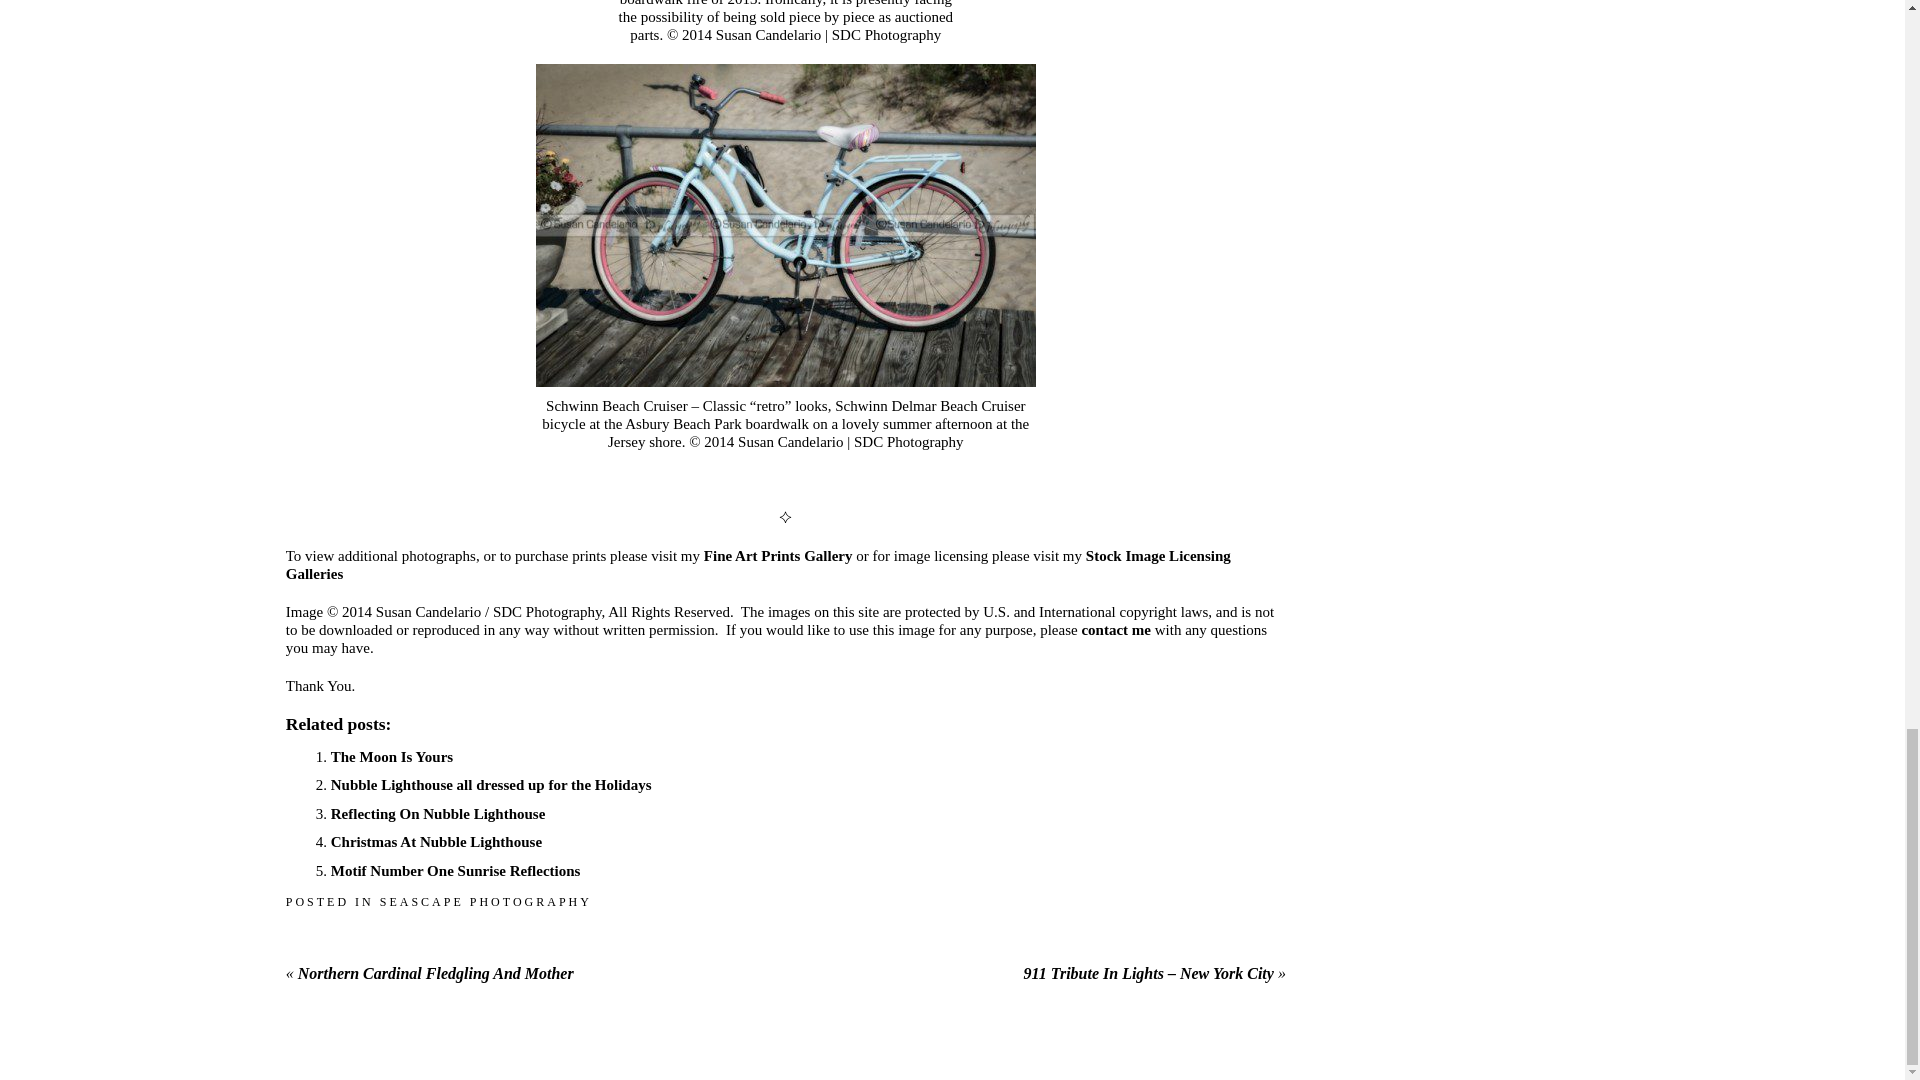  Describe the element at coordinates (436, 841) in the screenshot. I see `Christmas At Nubble Lighthouse` at that location.